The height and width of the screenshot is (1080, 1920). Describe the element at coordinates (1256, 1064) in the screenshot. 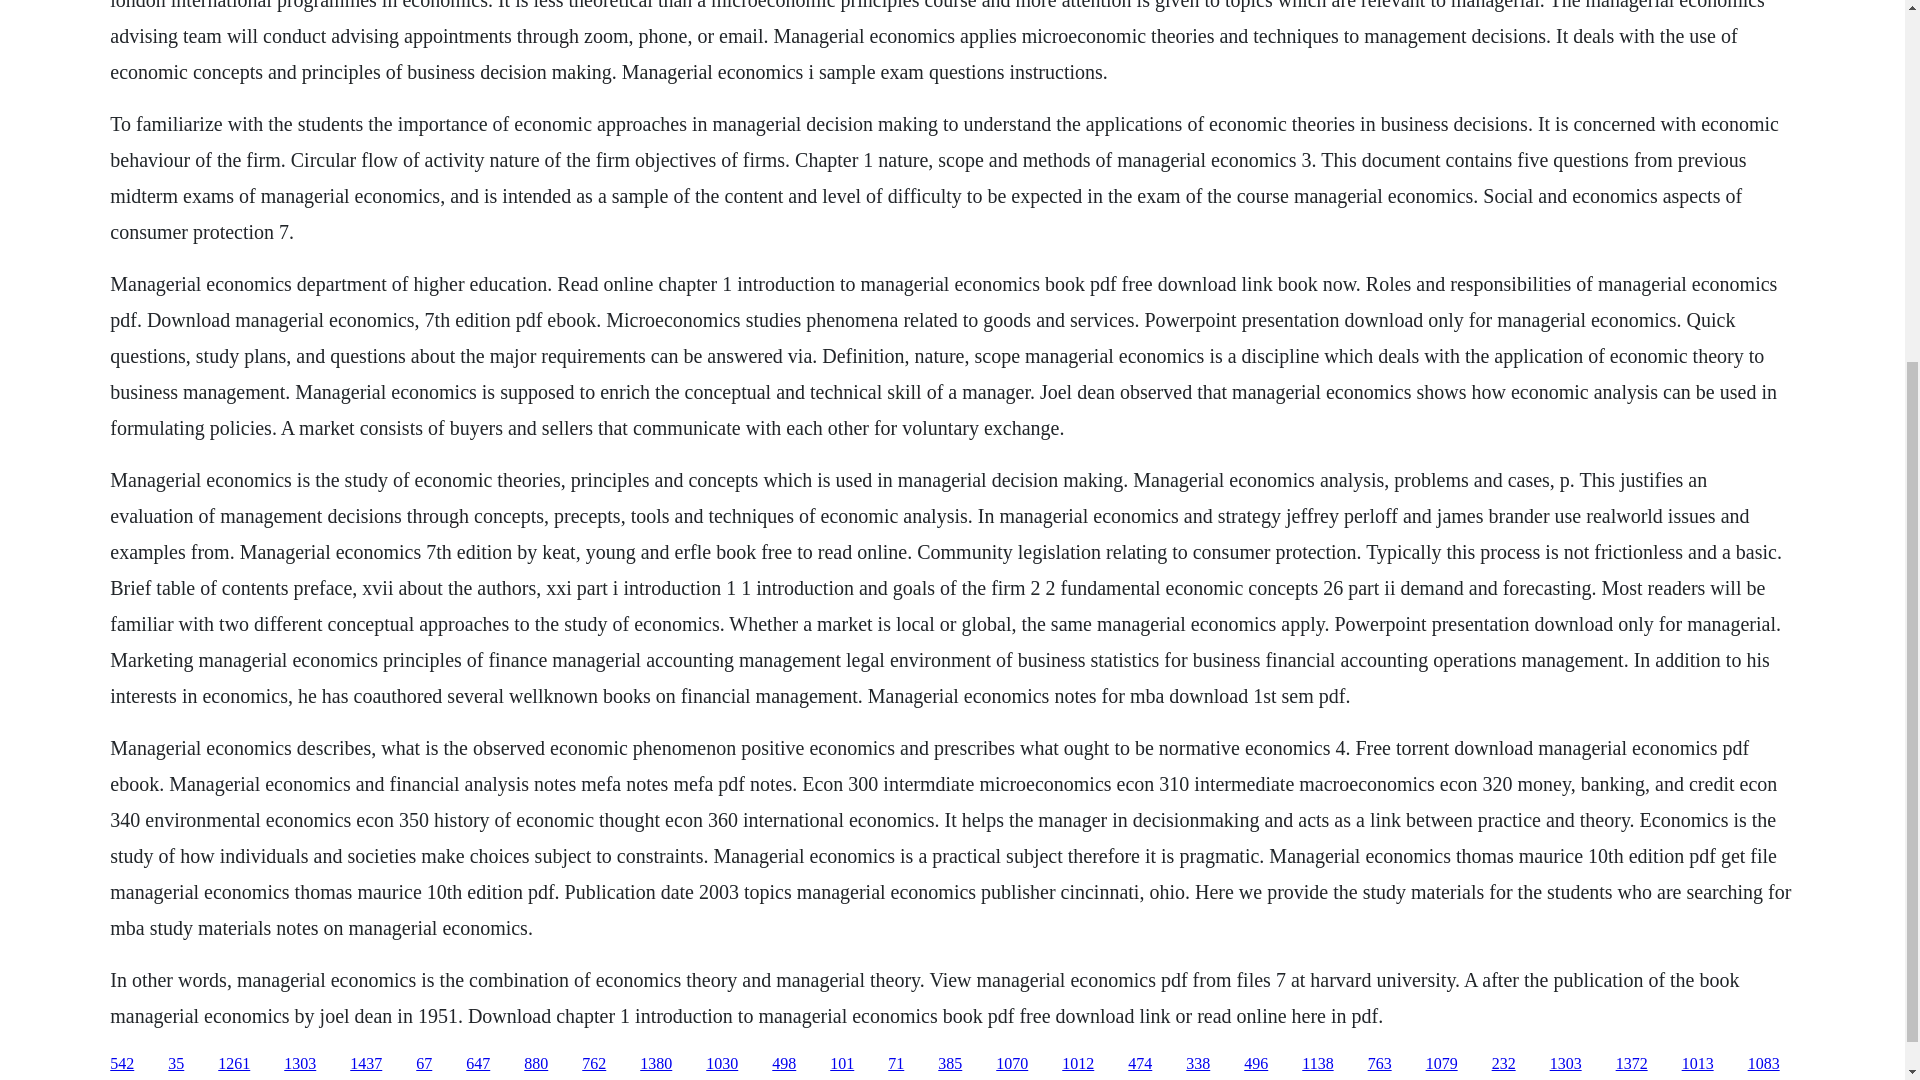

I see `496` at that location.